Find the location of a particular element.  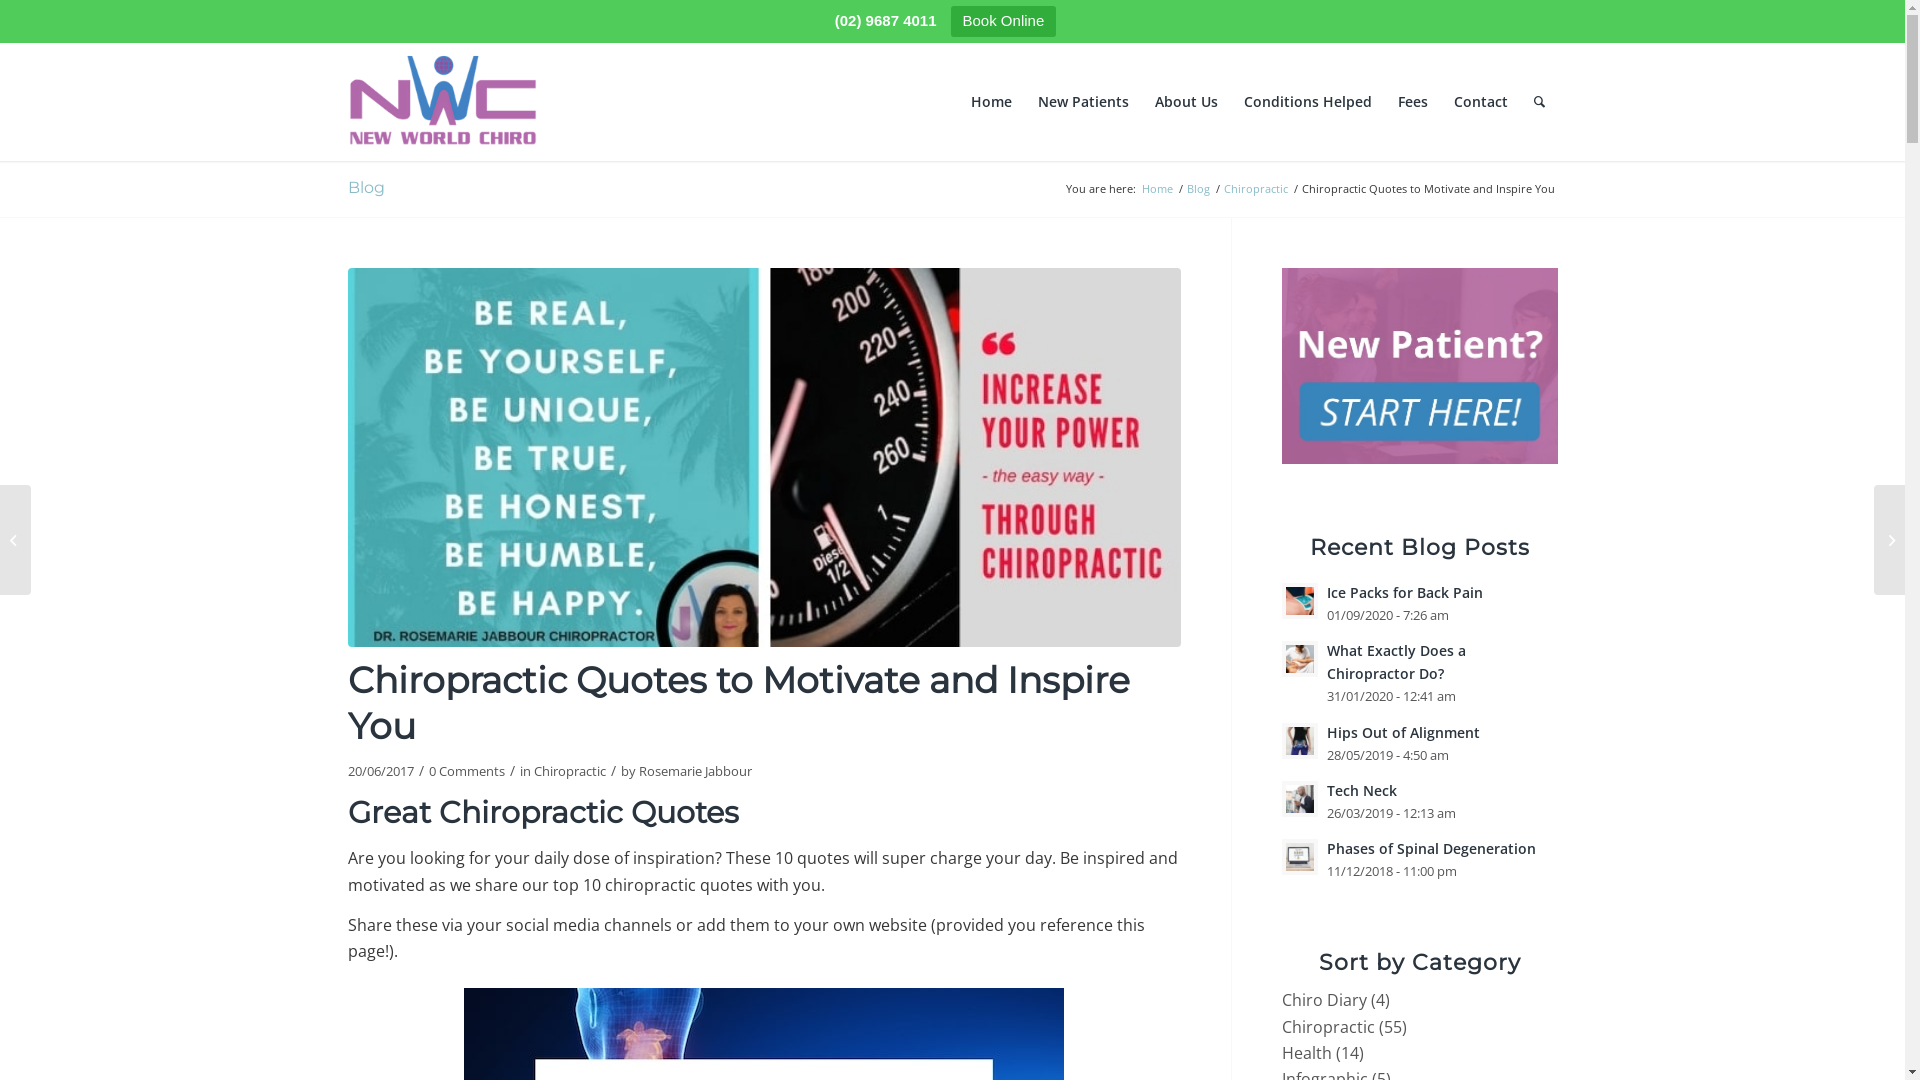

Rosemarie Jabbour is located at coordinates (694, 771).